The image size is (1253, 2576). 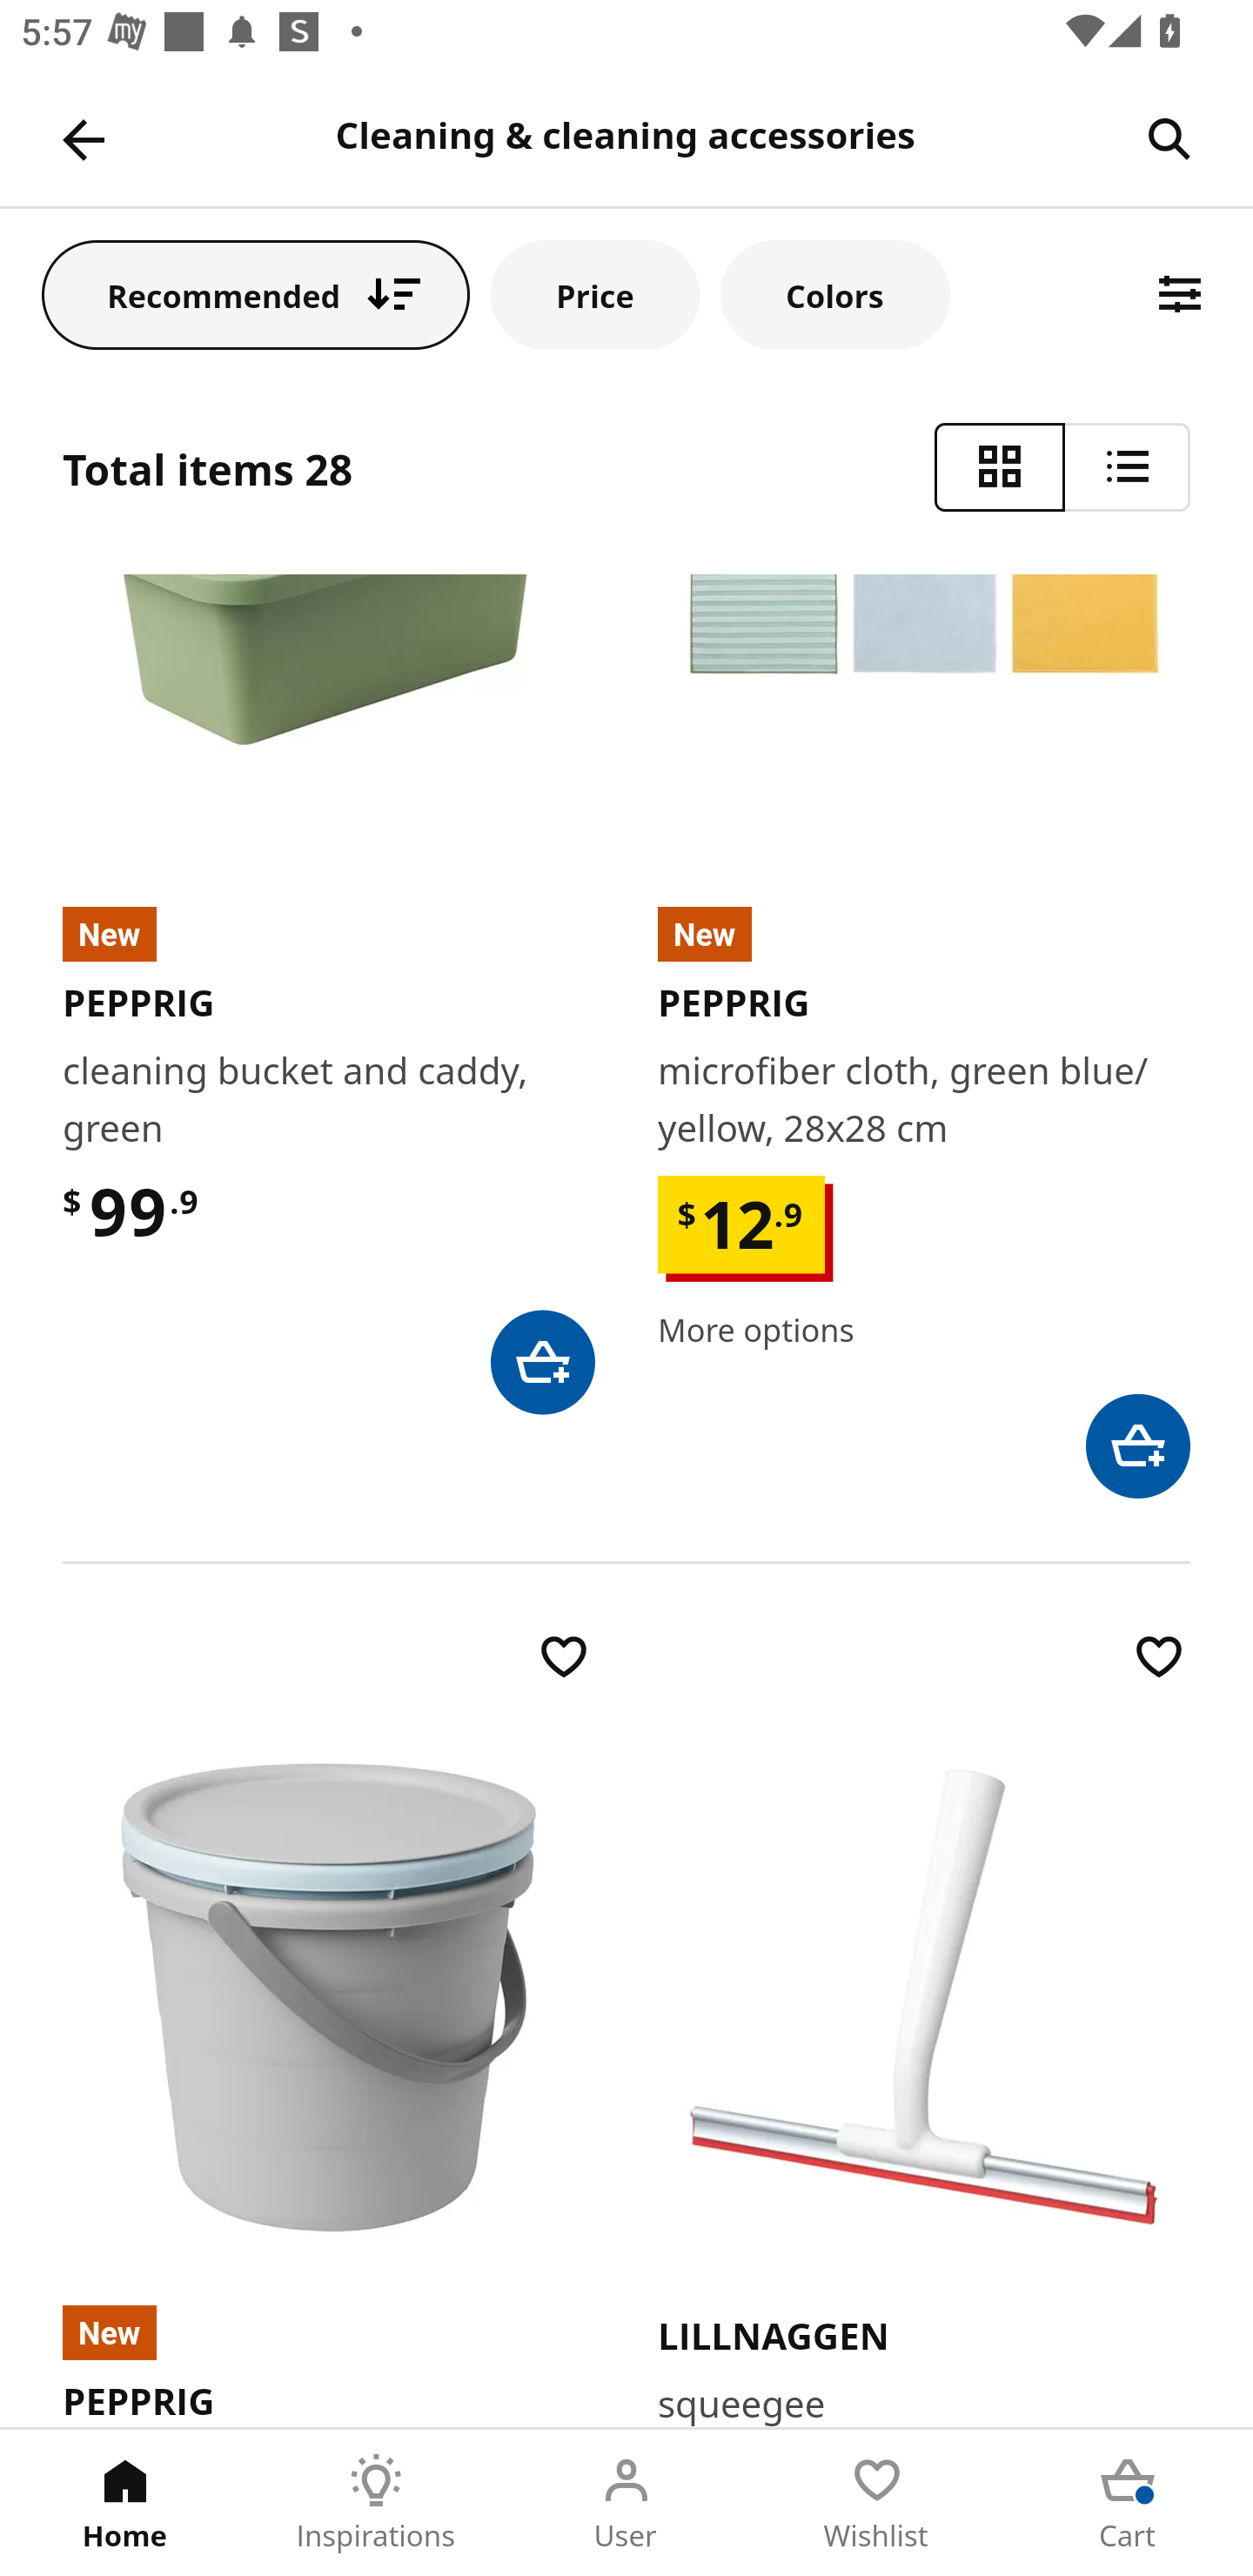 What do you see at coordinates (924, 2026) in the screenshot?
I see `​L​I​L​L​N​A​G​G​E​N​
squeegee
$
9
.9` at bounding box center [924, 2026].